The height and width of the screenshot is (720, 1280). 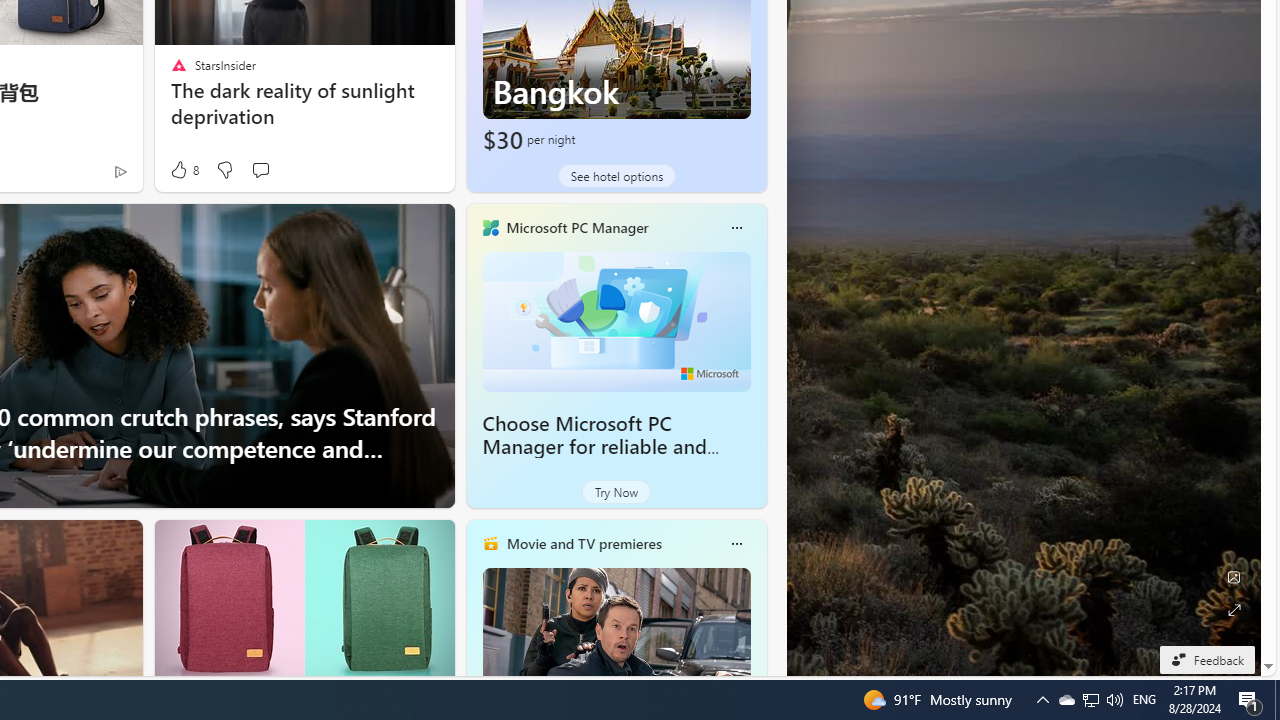 I want to click on Class: icon-img, so click(x=736, y=544).